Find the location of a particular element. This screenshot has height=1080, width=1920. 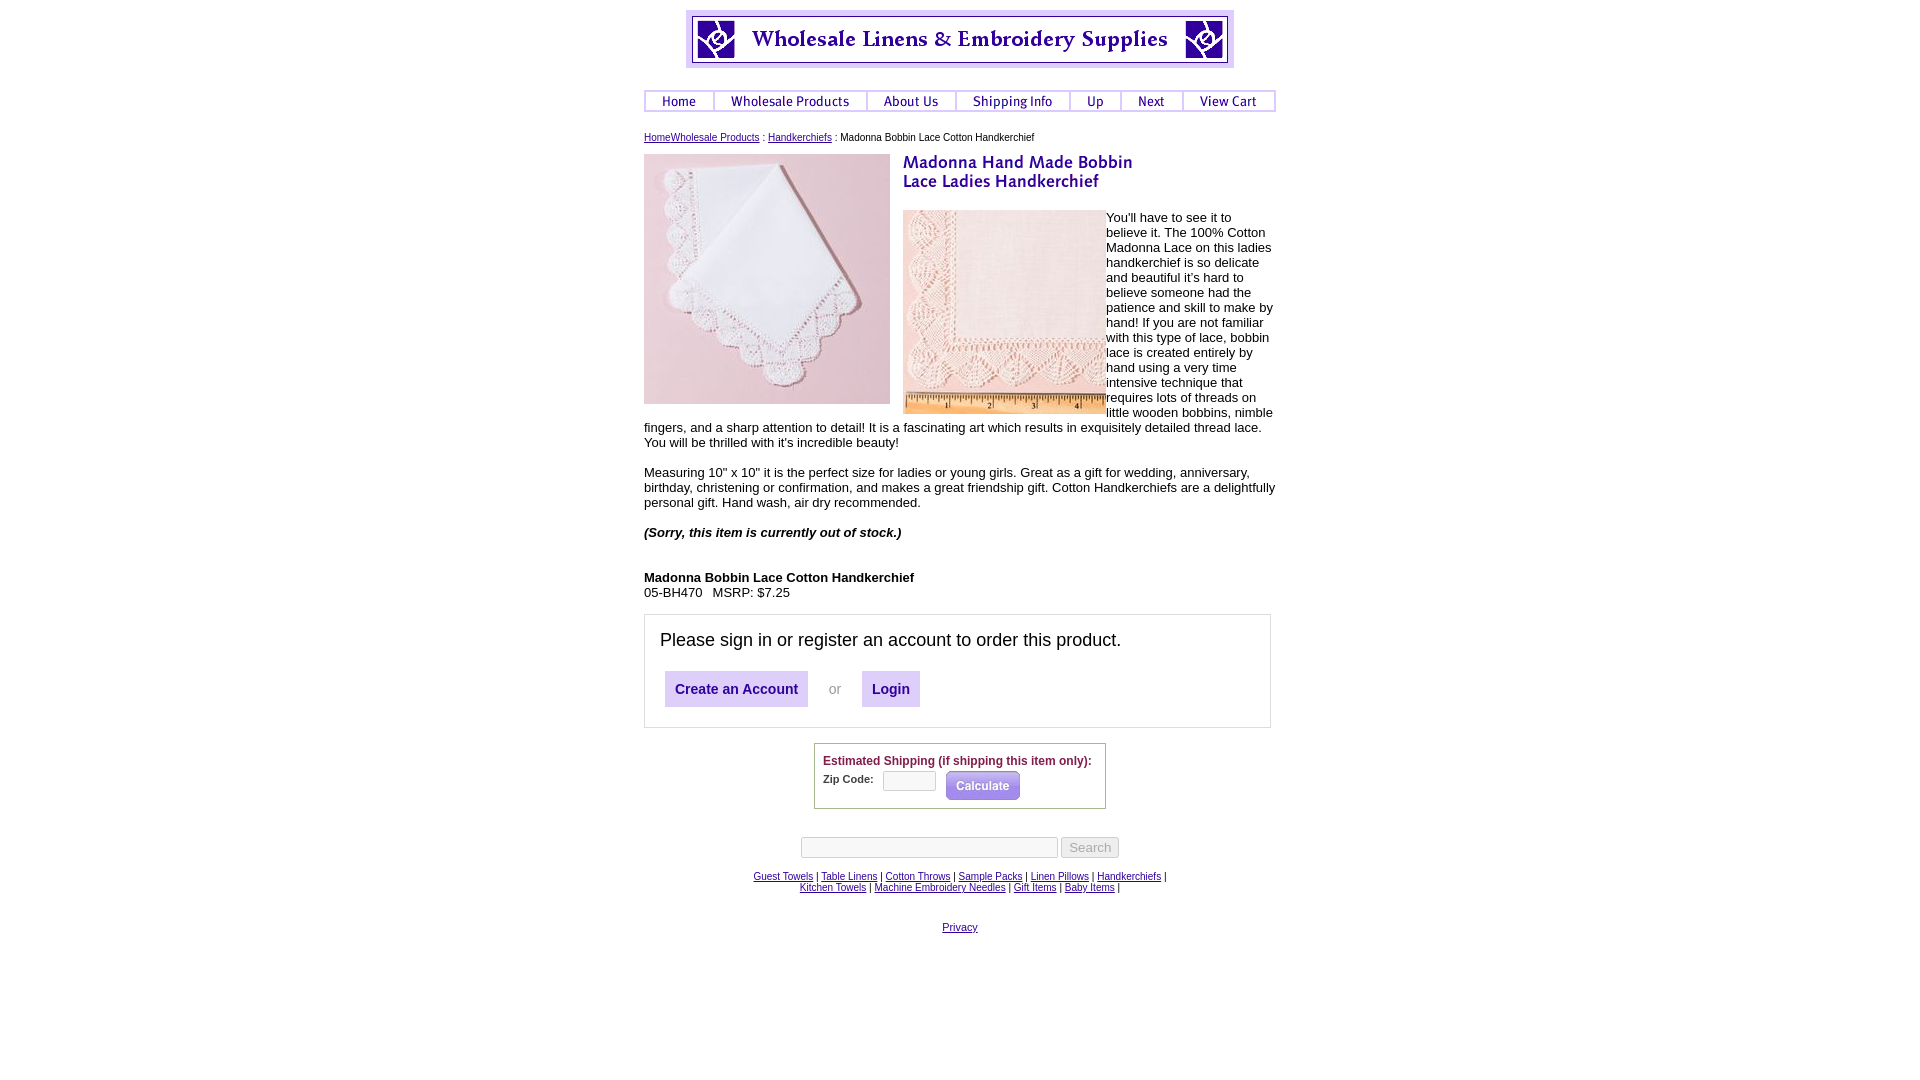

Create an Account is located at coordinates (736, 688).